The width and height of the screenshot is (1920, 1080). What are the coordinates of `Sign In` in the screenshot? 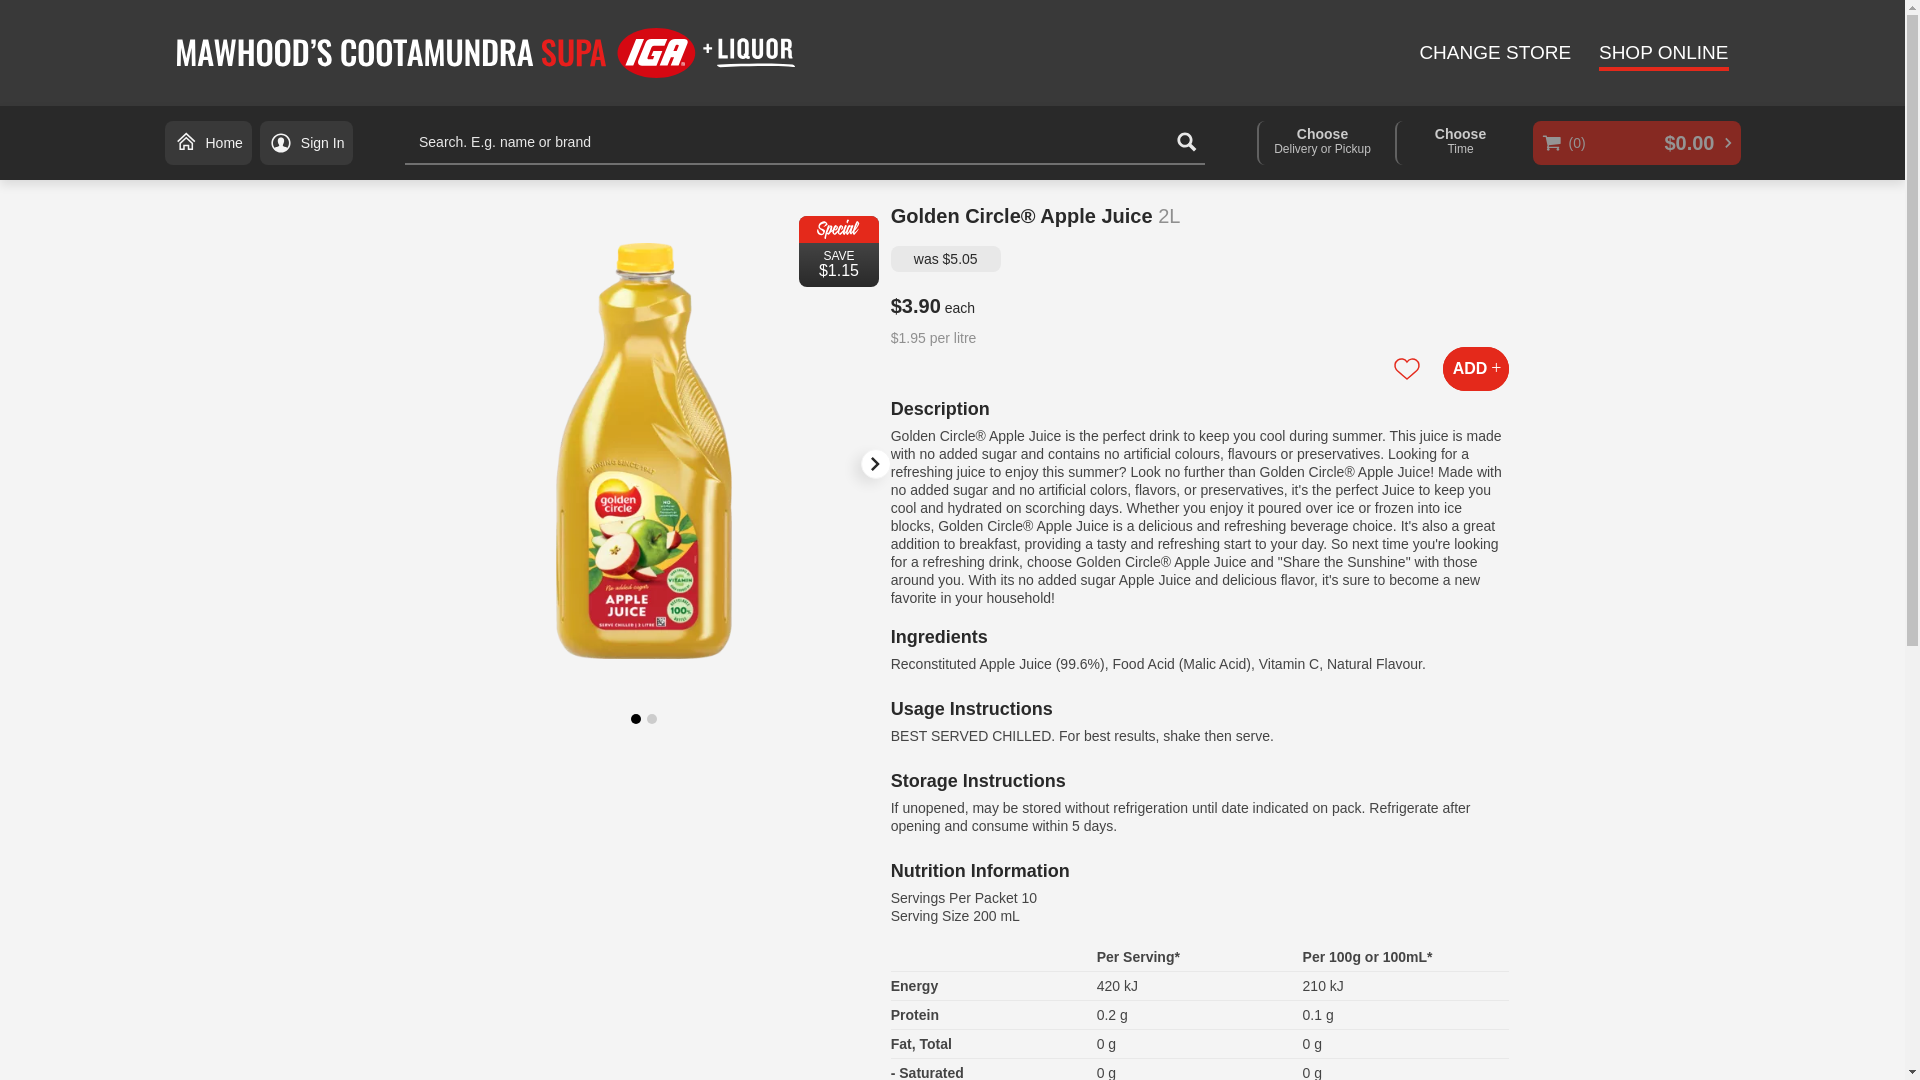 It's located at (306, 142).